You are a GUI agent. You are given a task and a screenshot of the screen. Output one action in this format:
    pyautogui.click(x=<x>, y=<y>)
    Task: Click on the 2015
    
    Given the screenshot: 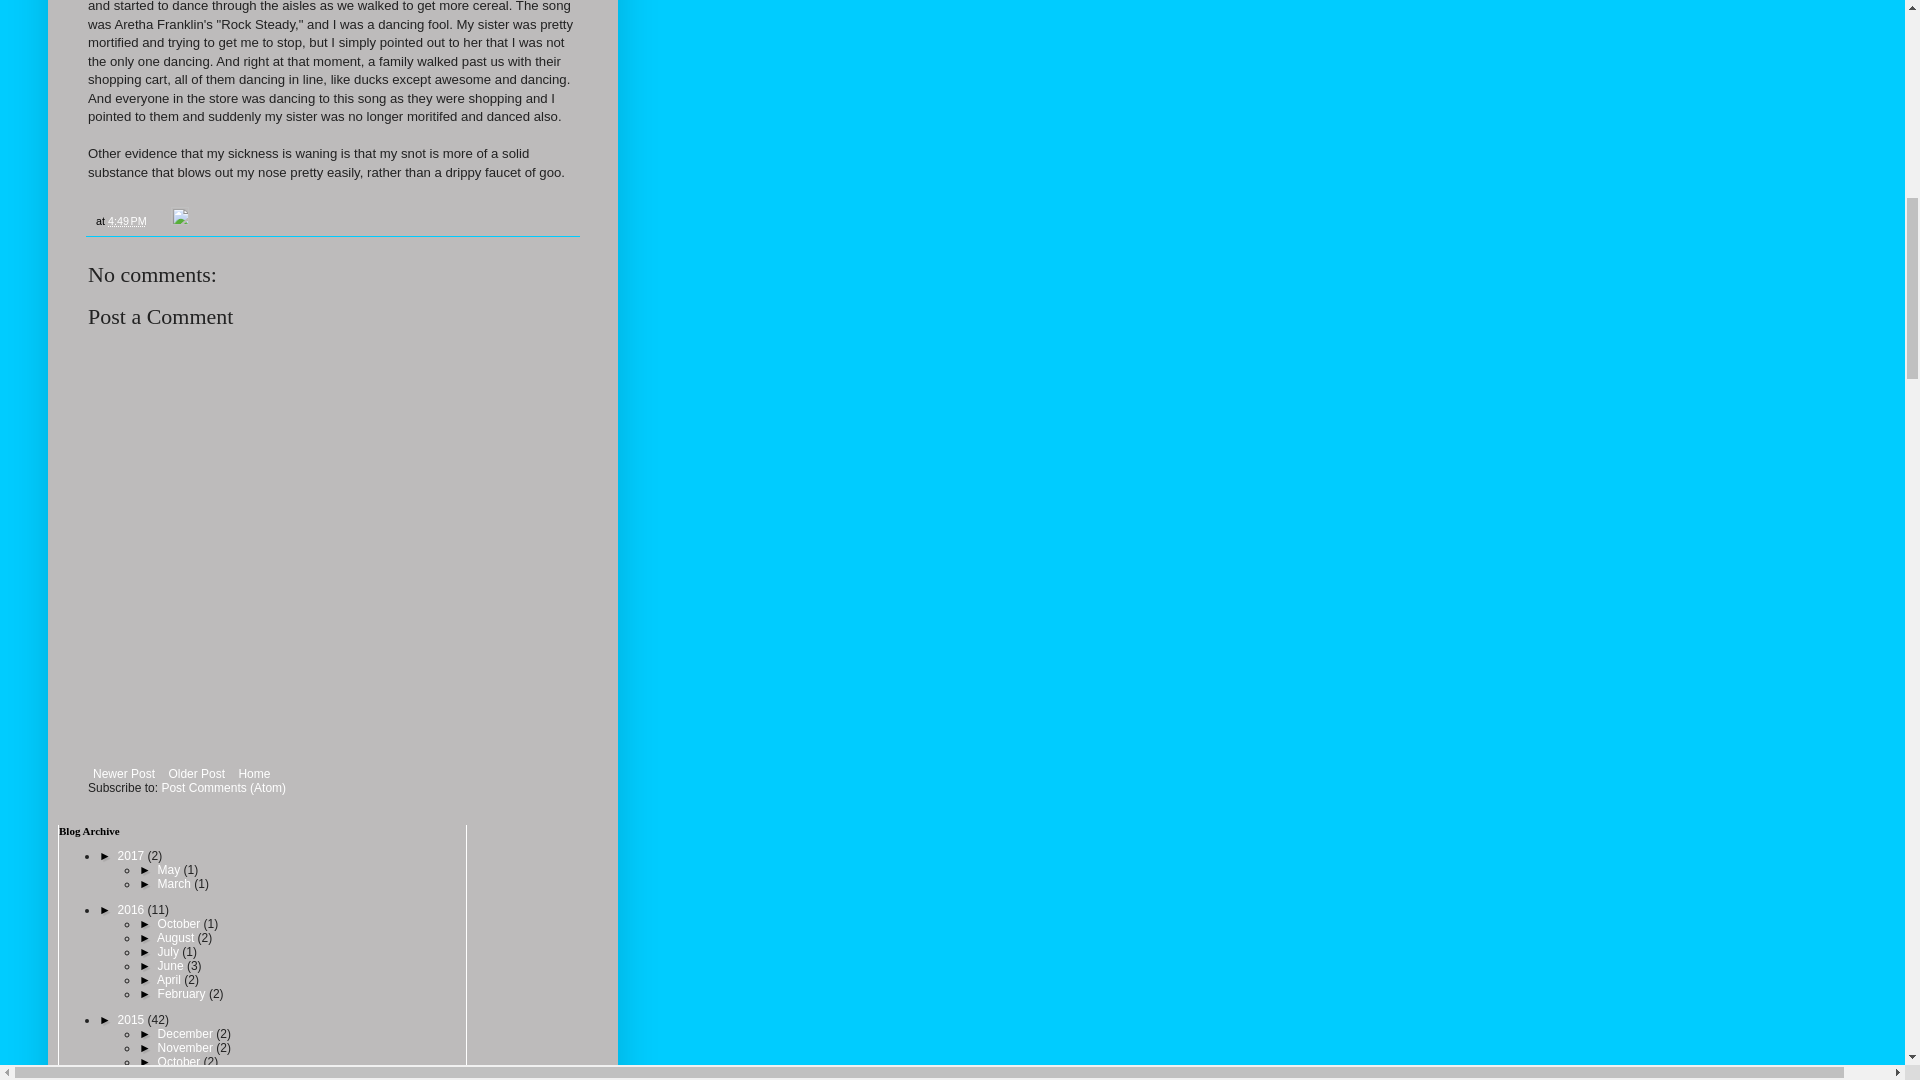 What is the action you would take?
    pyautogui.click(x=132, y=1020)
    